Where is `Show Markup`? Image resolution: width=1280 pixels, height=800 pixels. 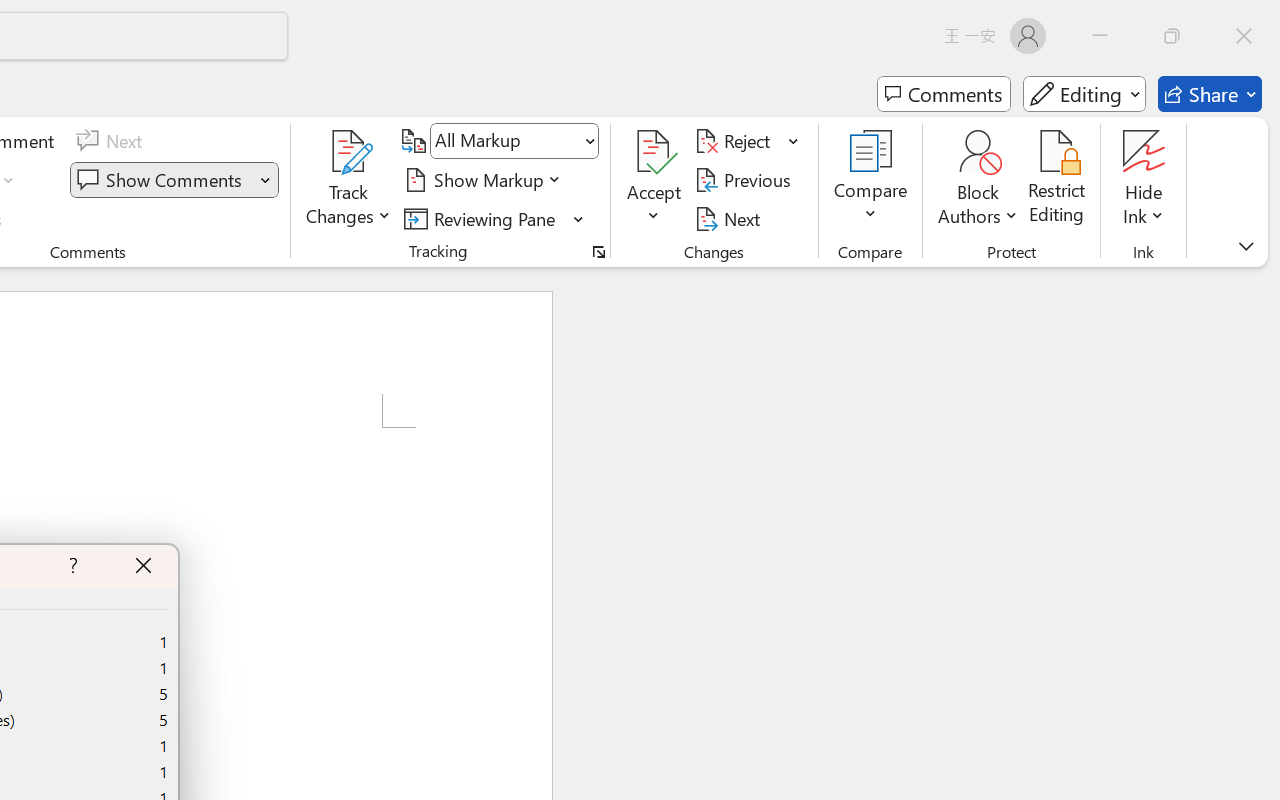 Show Markup is located at coordinates (486, 180).